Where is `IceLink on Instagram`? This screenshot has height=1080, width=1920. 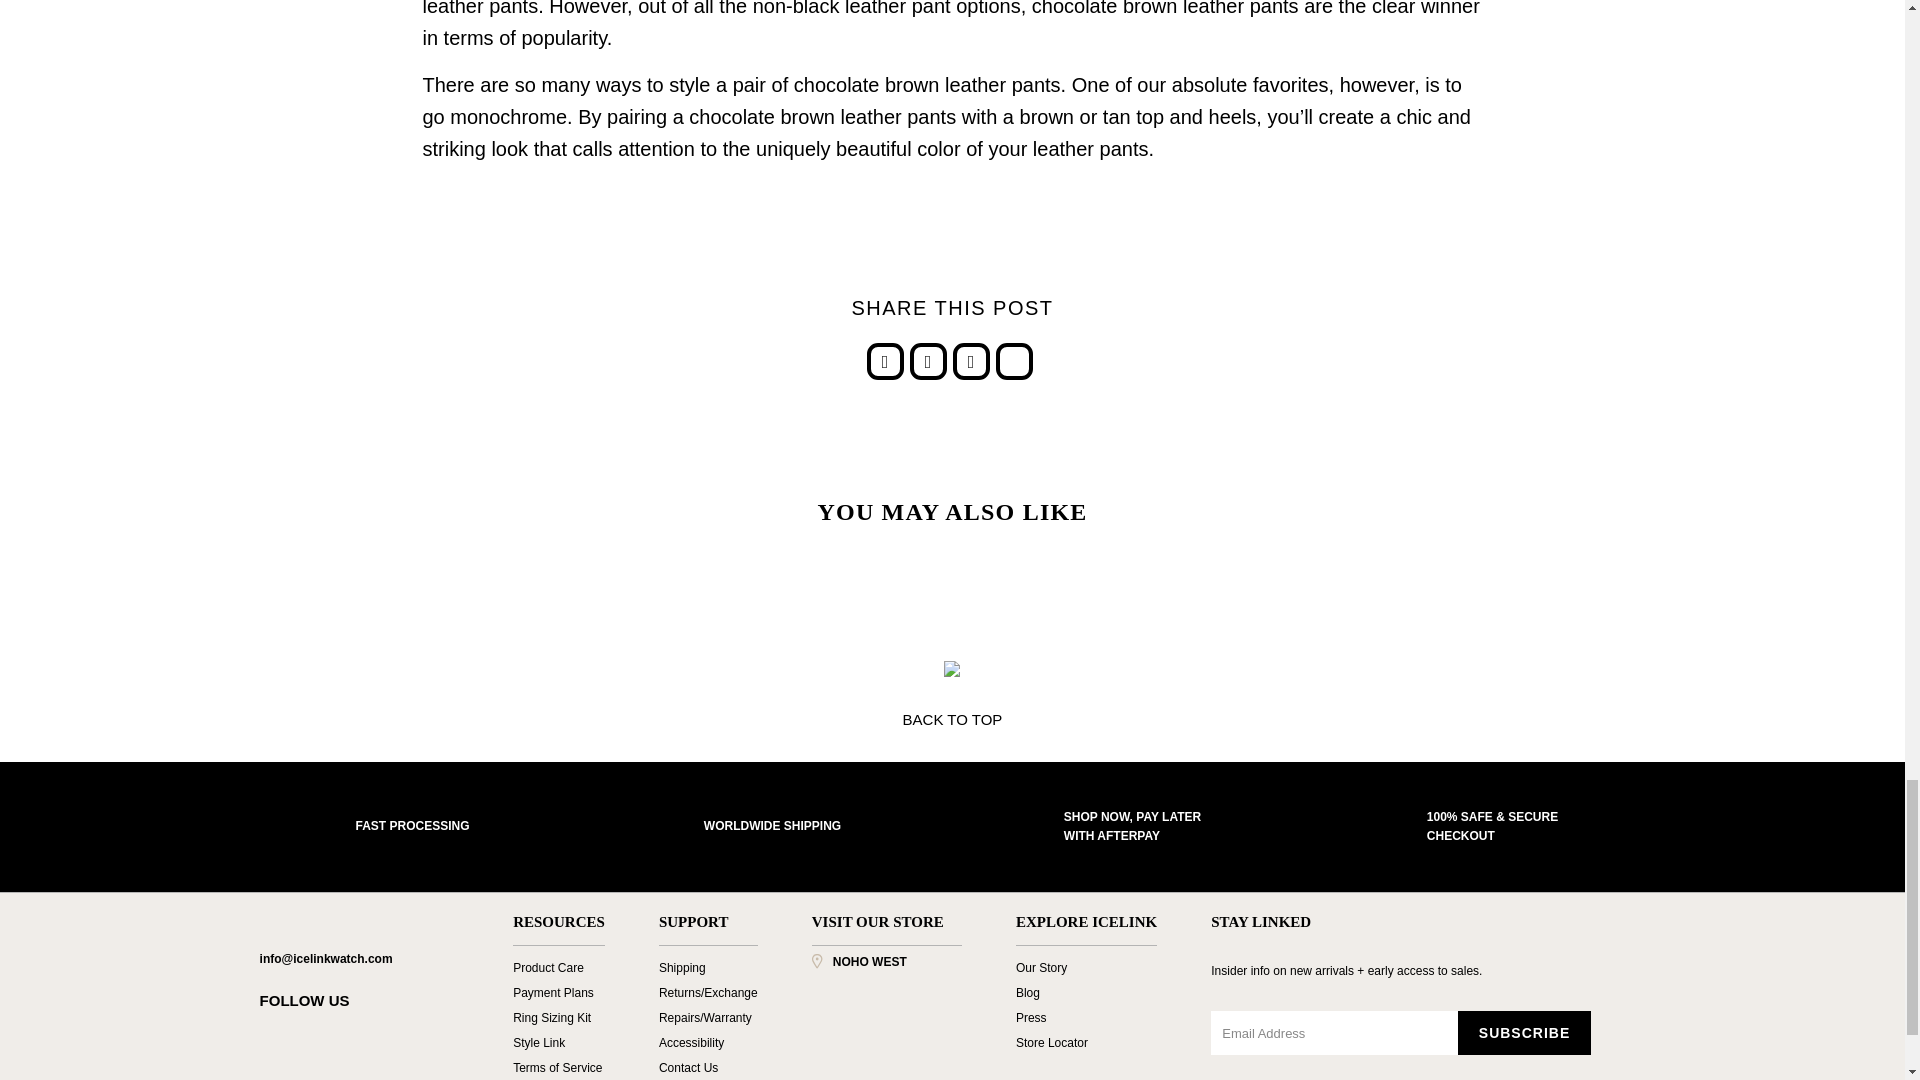
IceLink on Instagram is located at coordinates (412, 1036).